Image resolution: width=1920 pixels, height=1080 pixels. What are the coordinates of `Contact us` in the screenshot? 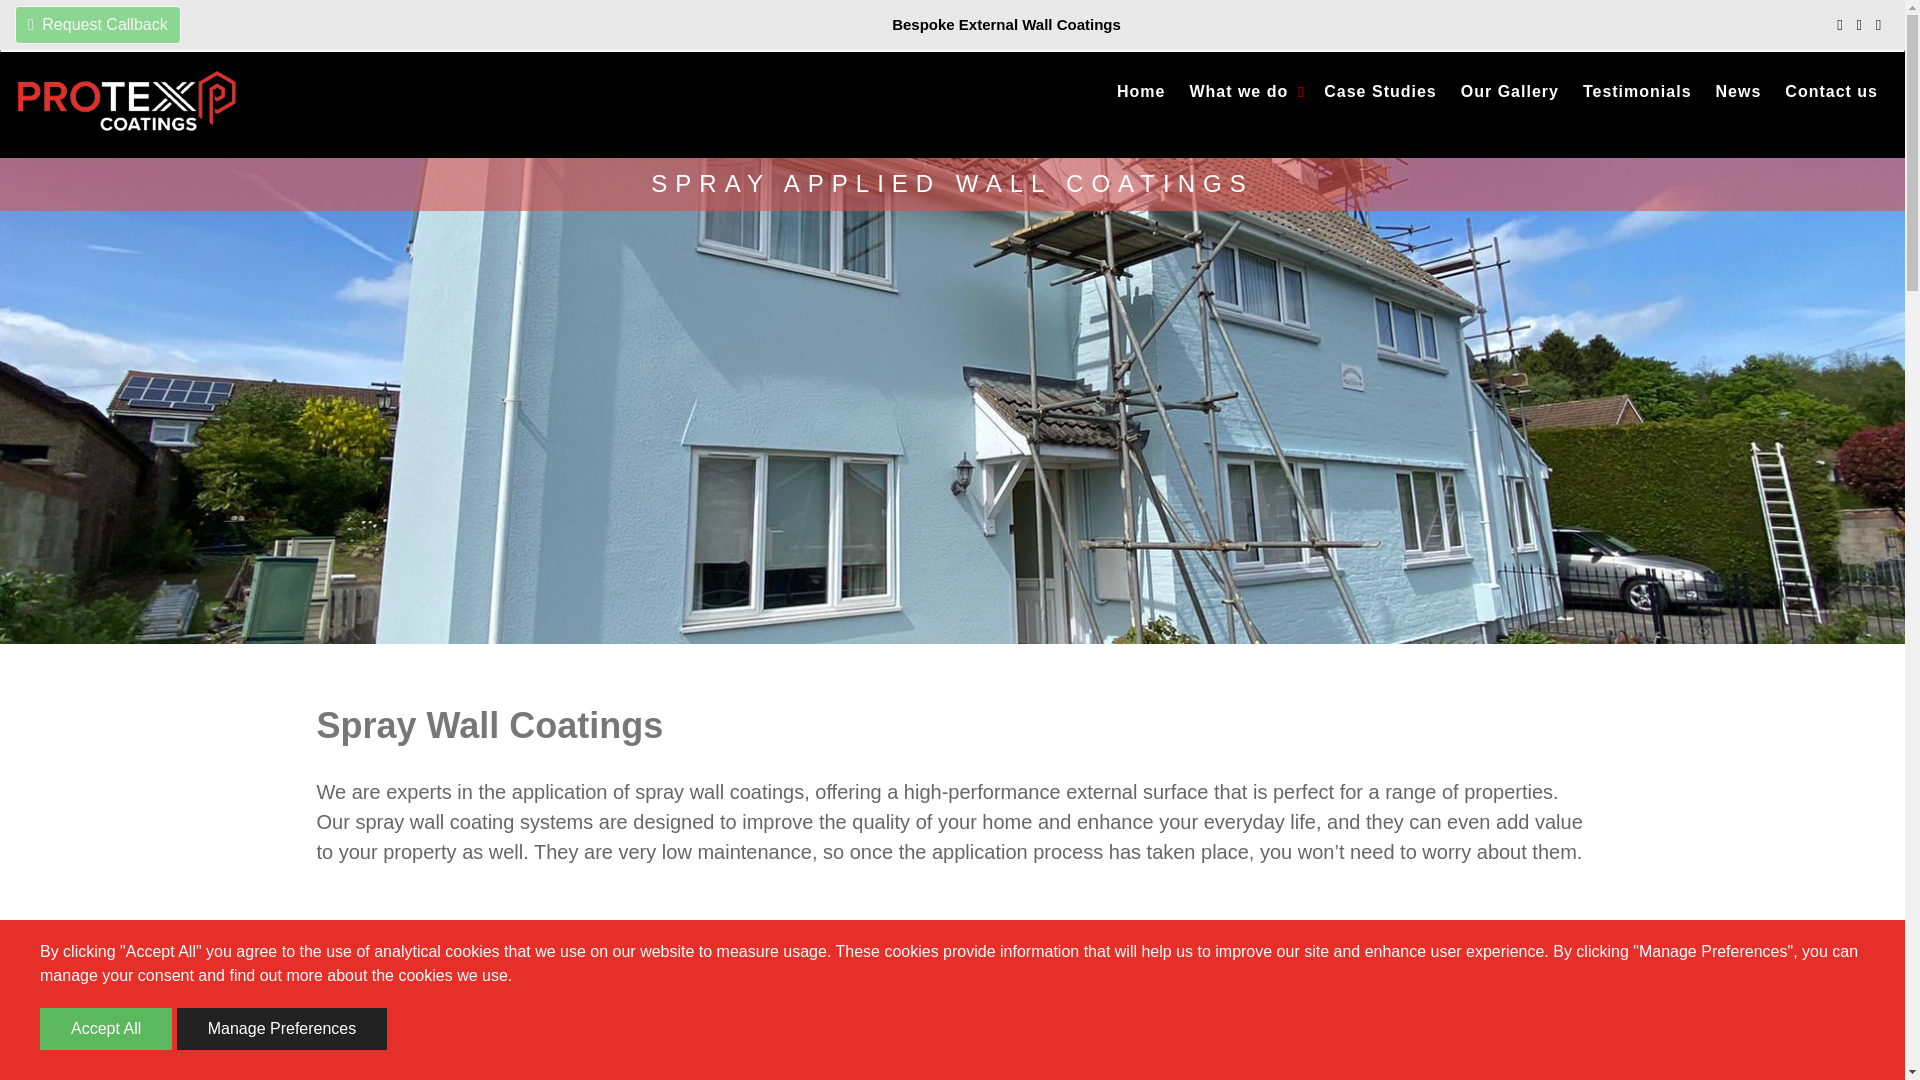 It's located at (1831, 92).